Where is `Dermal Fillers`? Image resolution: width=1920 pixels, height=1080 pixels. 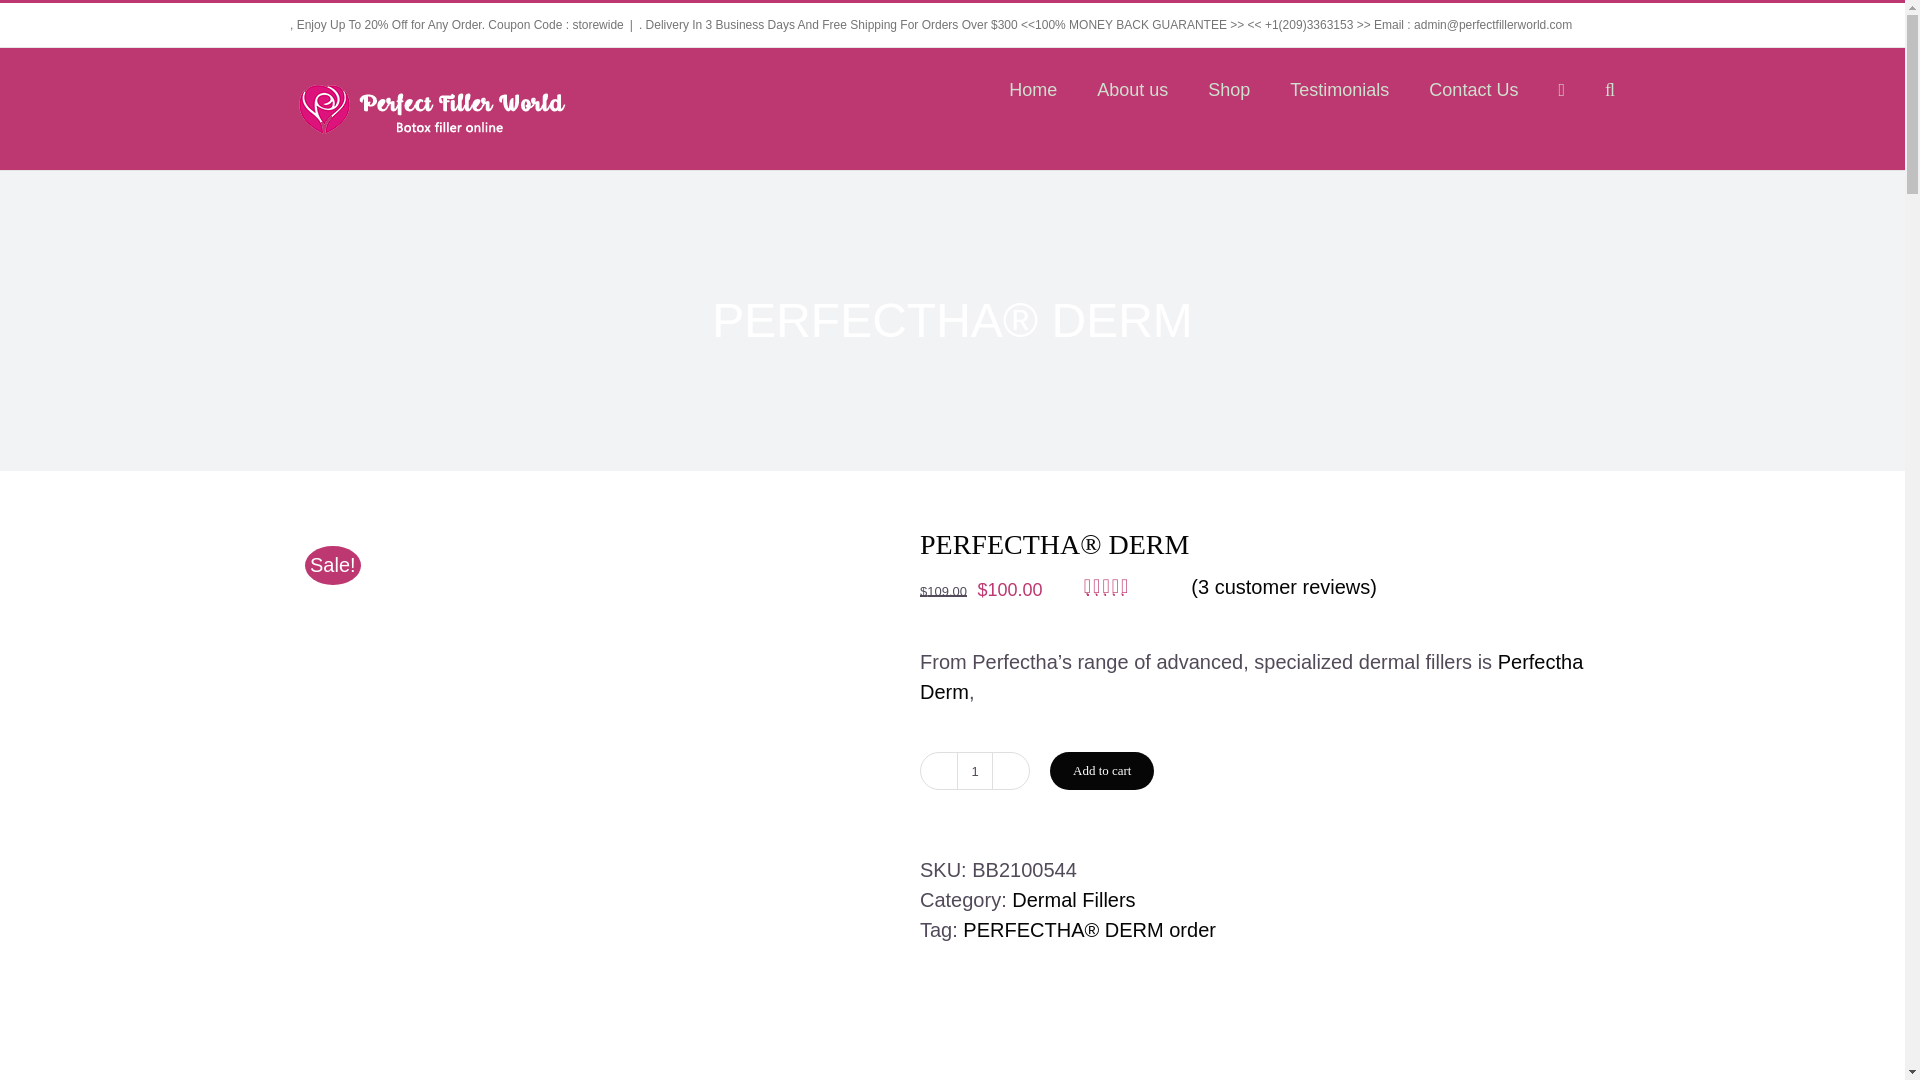 Dermal Fillers is located at coordinates (1072, 900).